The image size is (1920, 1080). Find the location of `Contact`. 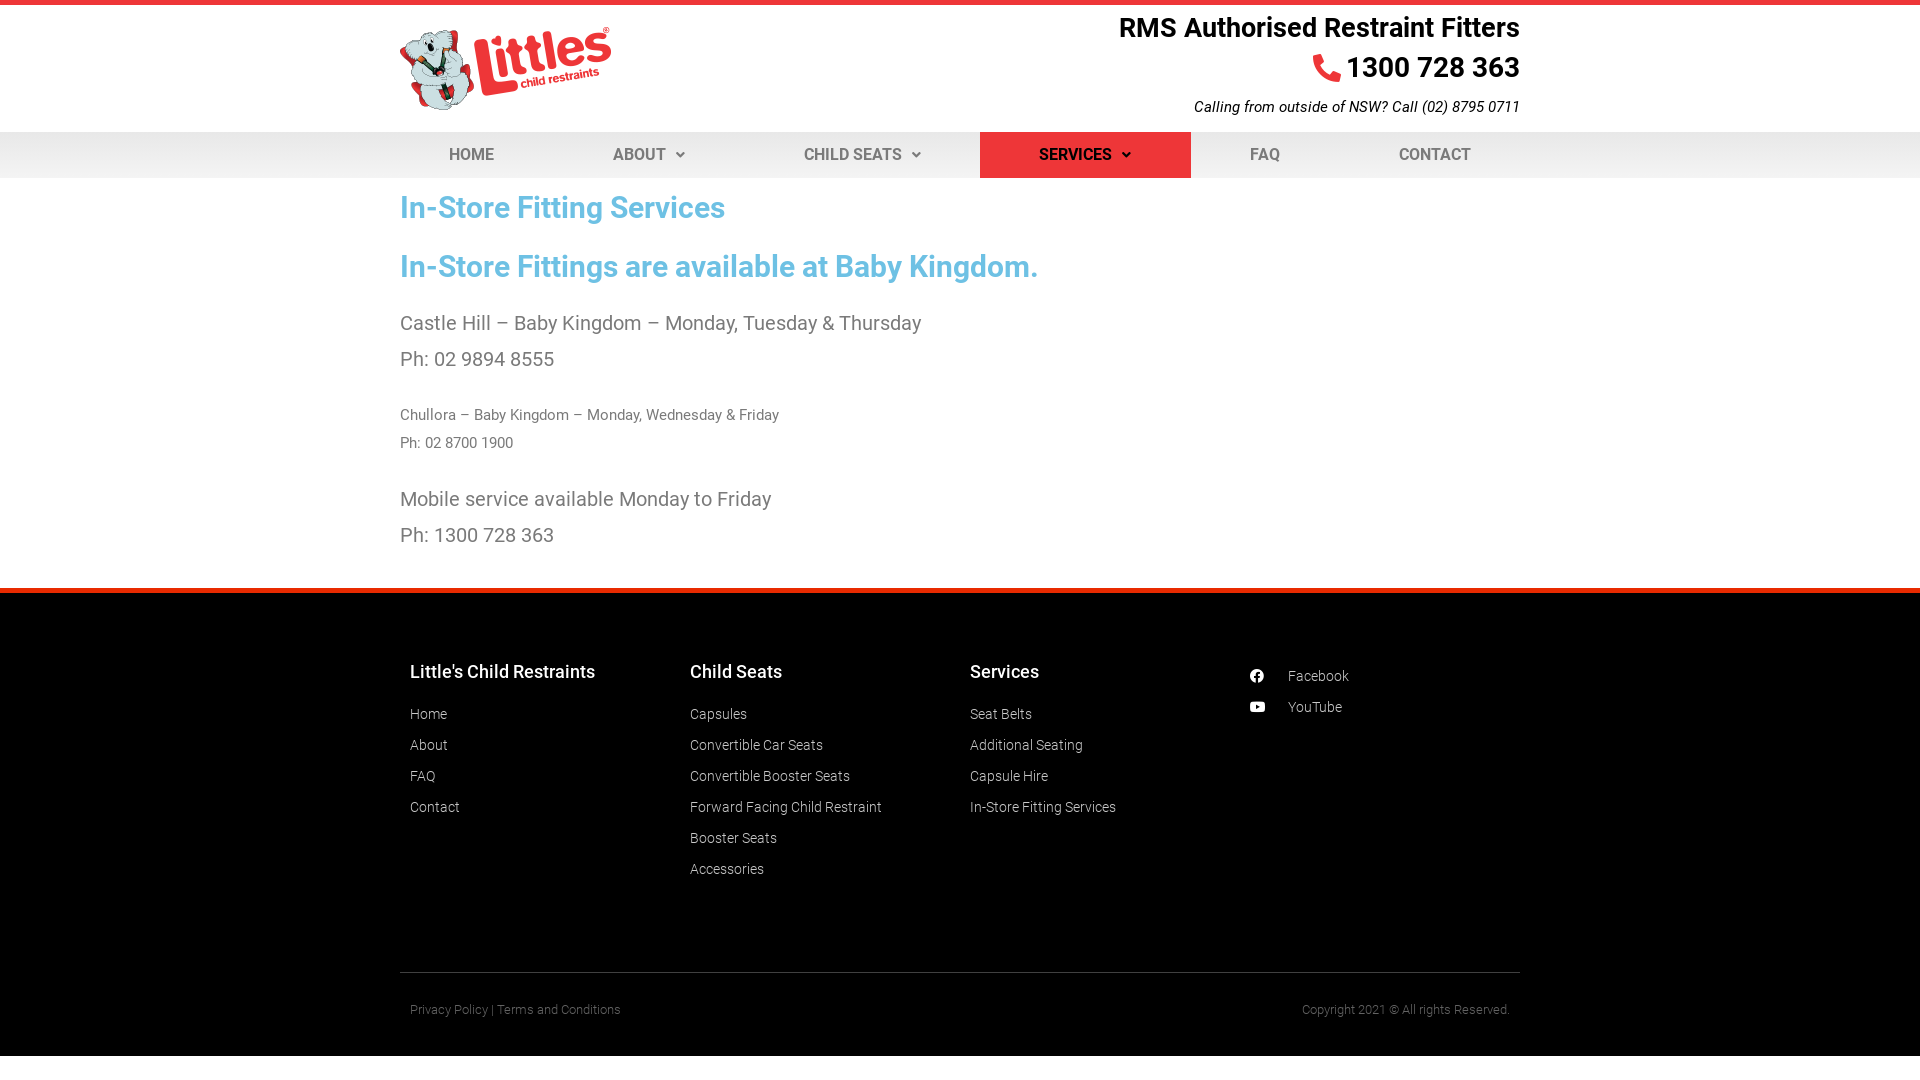

Contact is located at coordinates (540, 807).